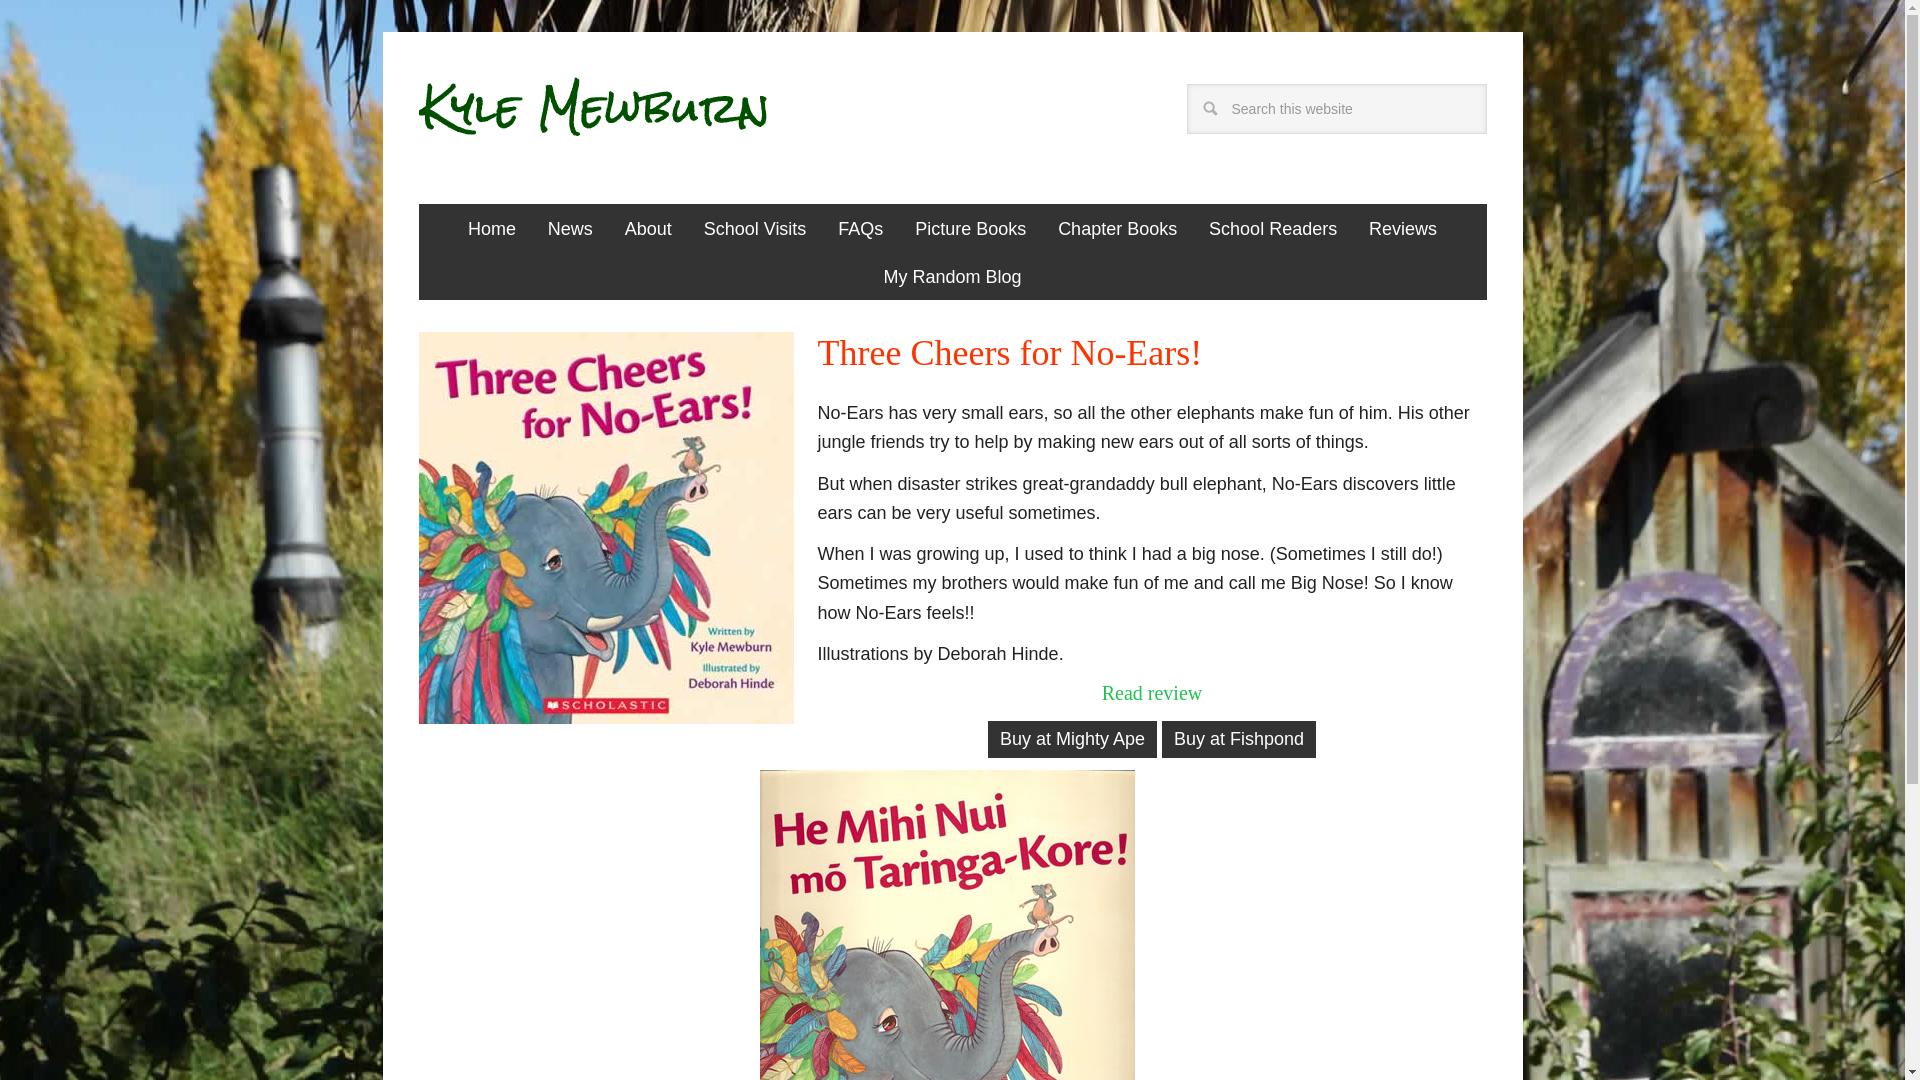 This screenshot has height=1080, width=1920. Describe the element at coordinates (755, 228) in the screenshot. I see `School Visits` at that location.